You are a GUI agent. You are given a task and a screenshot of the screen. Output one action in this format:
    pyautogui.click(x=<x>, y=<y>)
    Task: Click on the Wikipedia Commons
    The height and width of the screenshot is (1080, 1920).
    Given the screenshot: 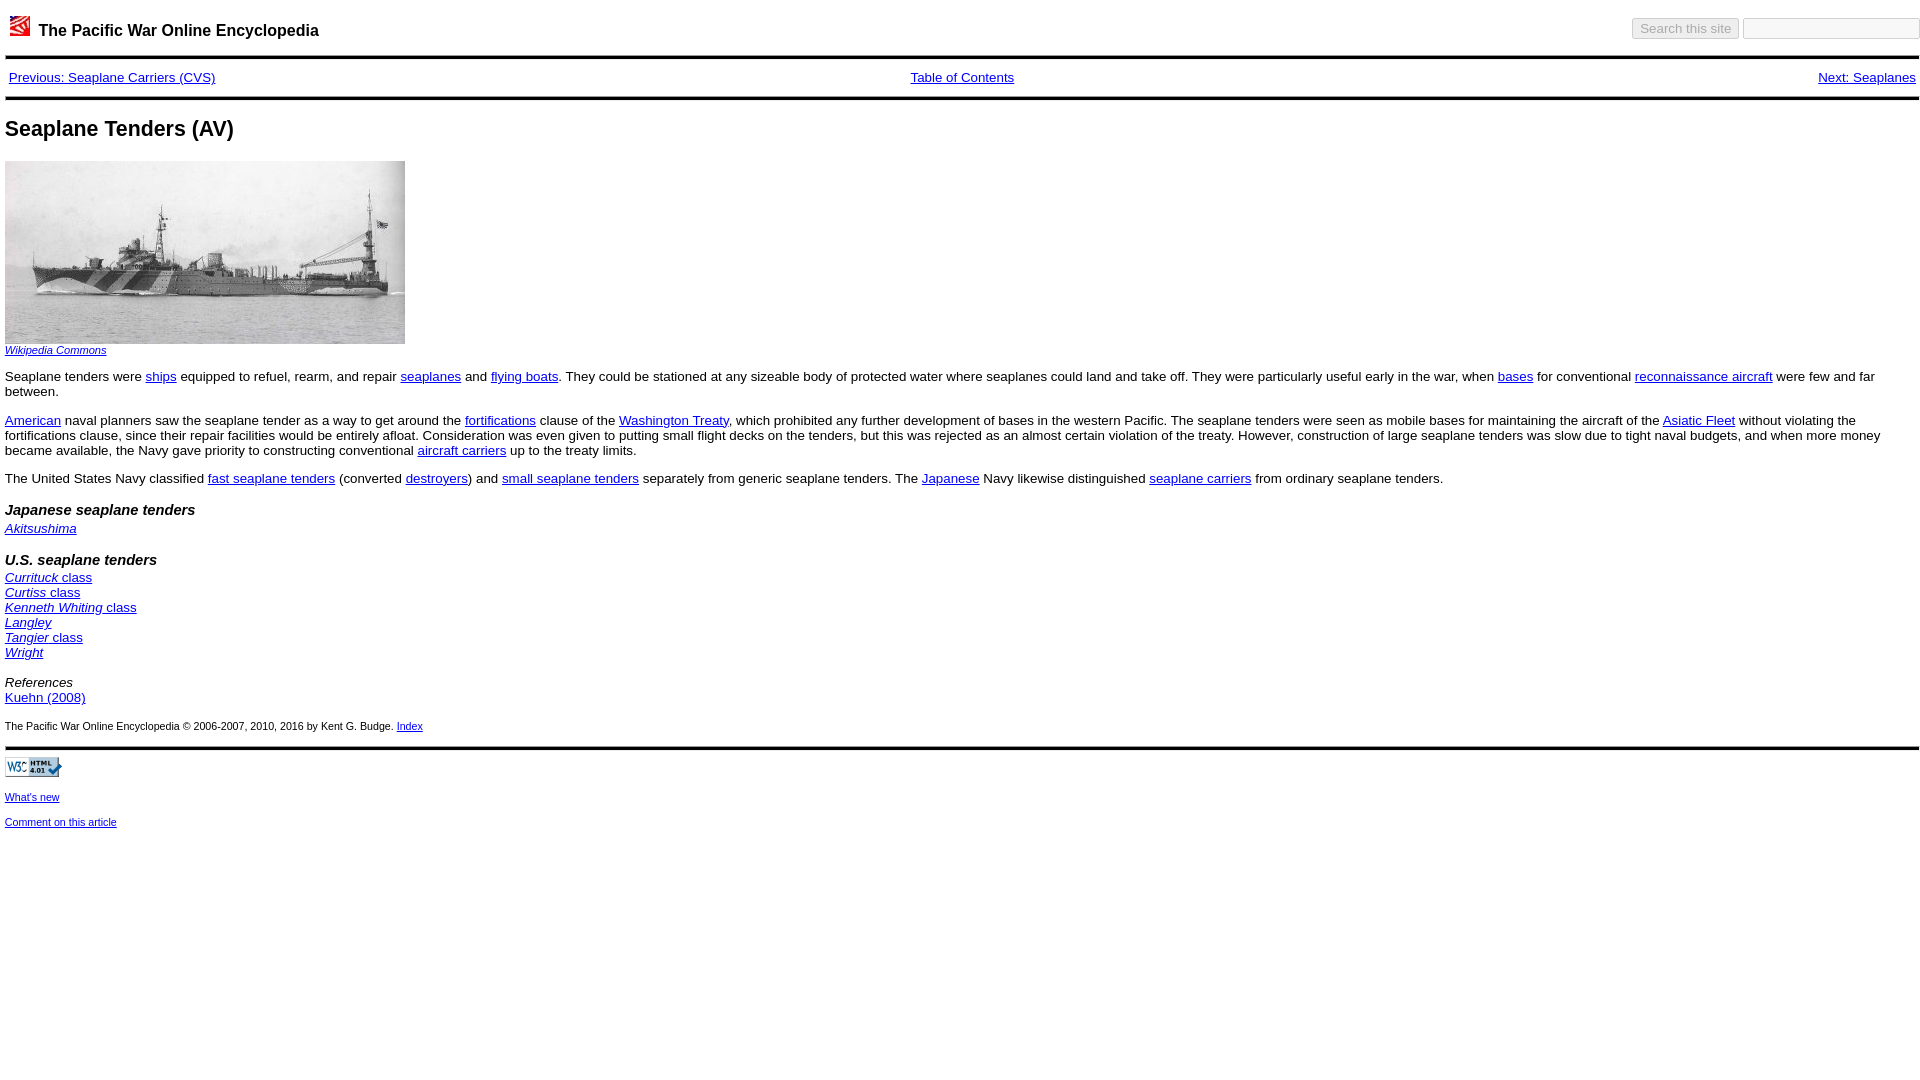 What is the action you would take?
    pyautogui.click(x=56, y=350)
    